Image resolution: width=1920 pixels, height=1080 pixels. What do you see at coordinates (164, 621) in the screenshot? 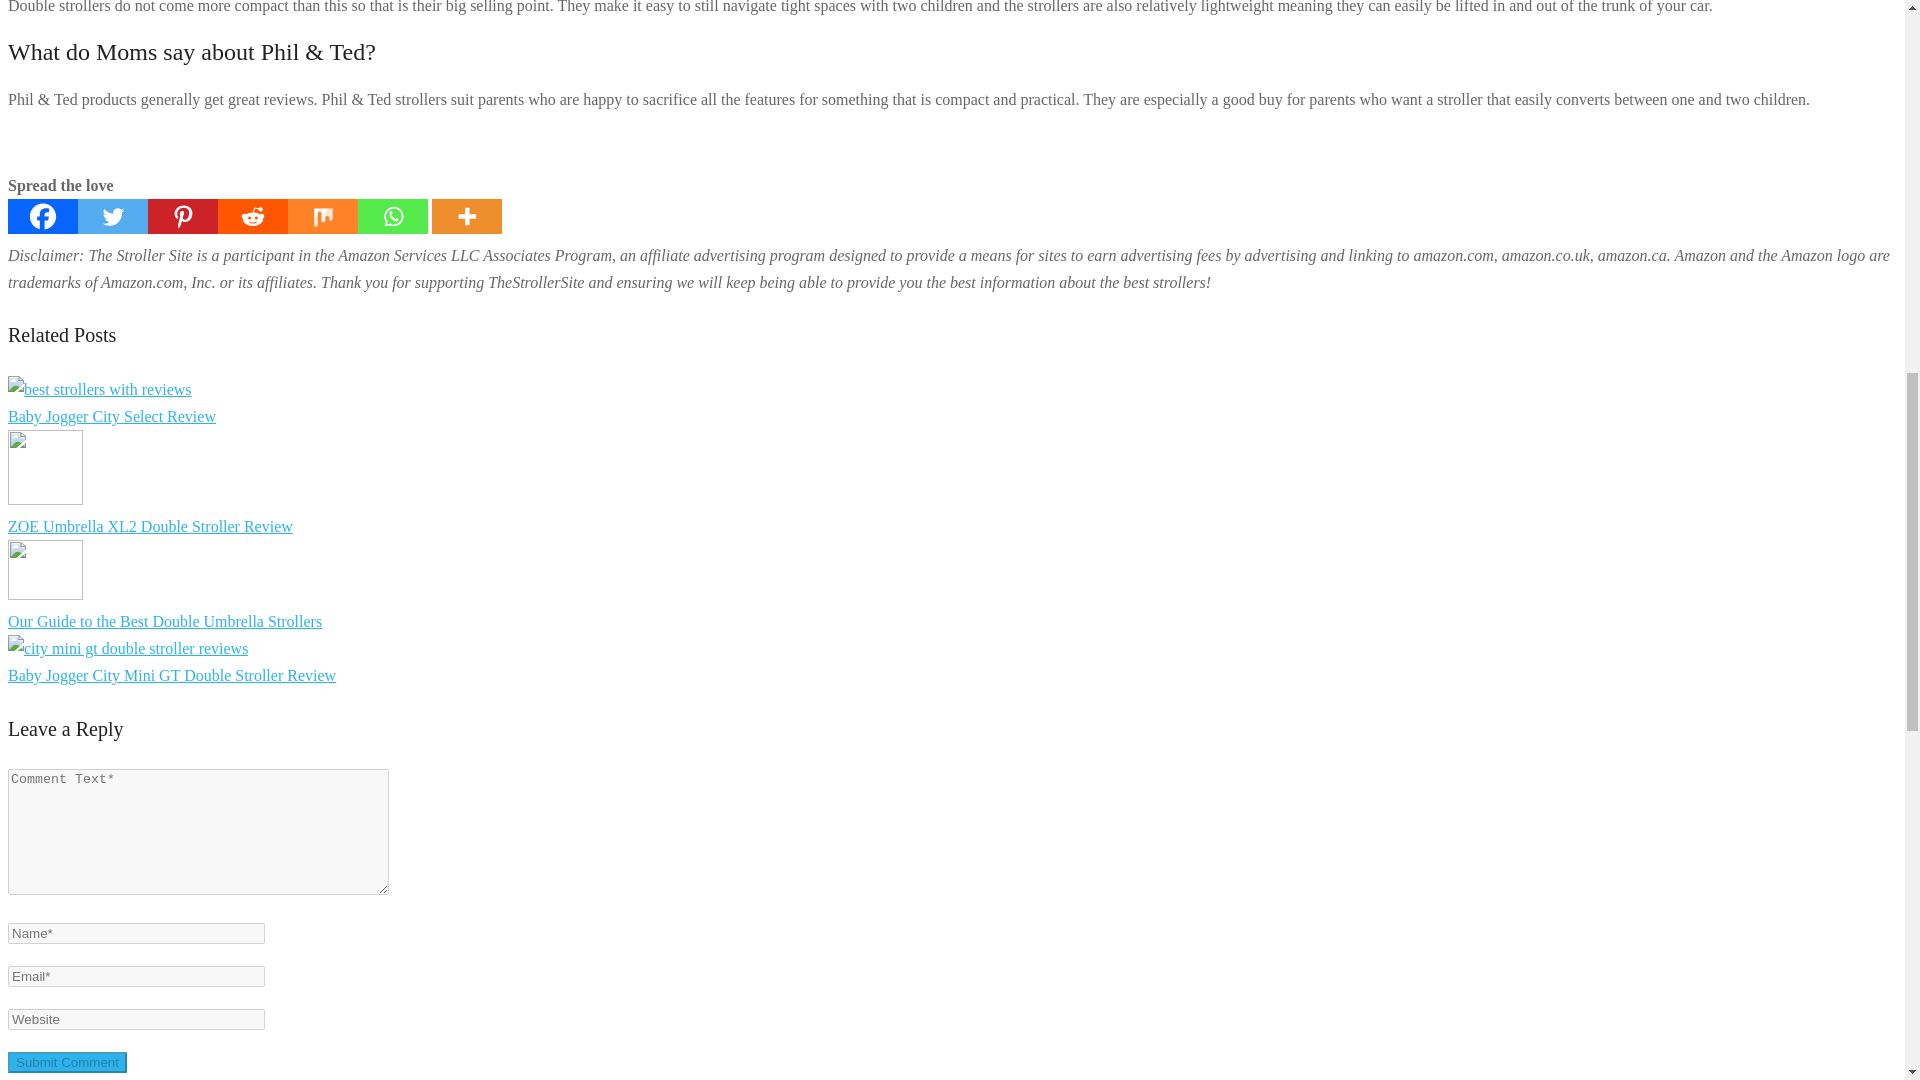
I see `Our Guide to the Best Double Umbrella Strollers` at bounding box center [164, 621].